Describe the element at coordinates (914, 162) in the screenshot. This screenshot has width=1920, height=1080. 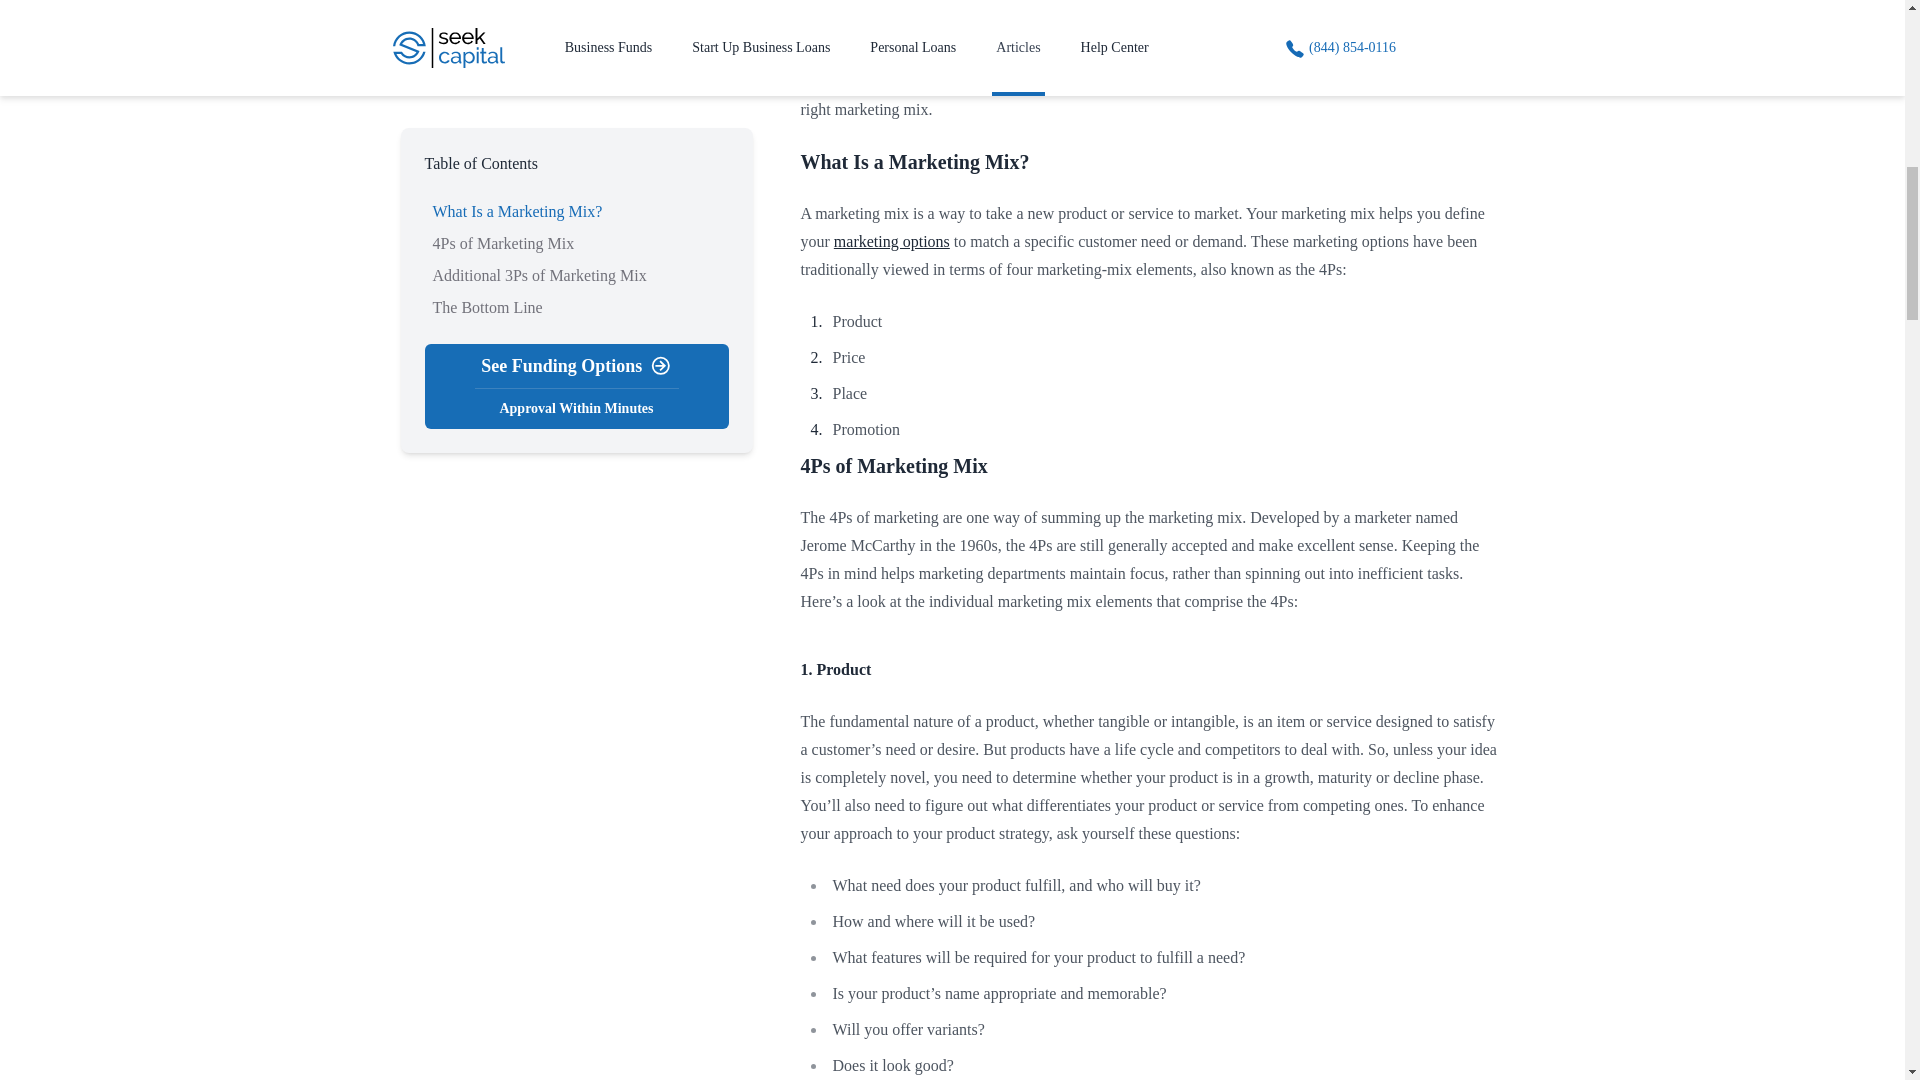
I see `What Is a Marketing Mix?` at that location.